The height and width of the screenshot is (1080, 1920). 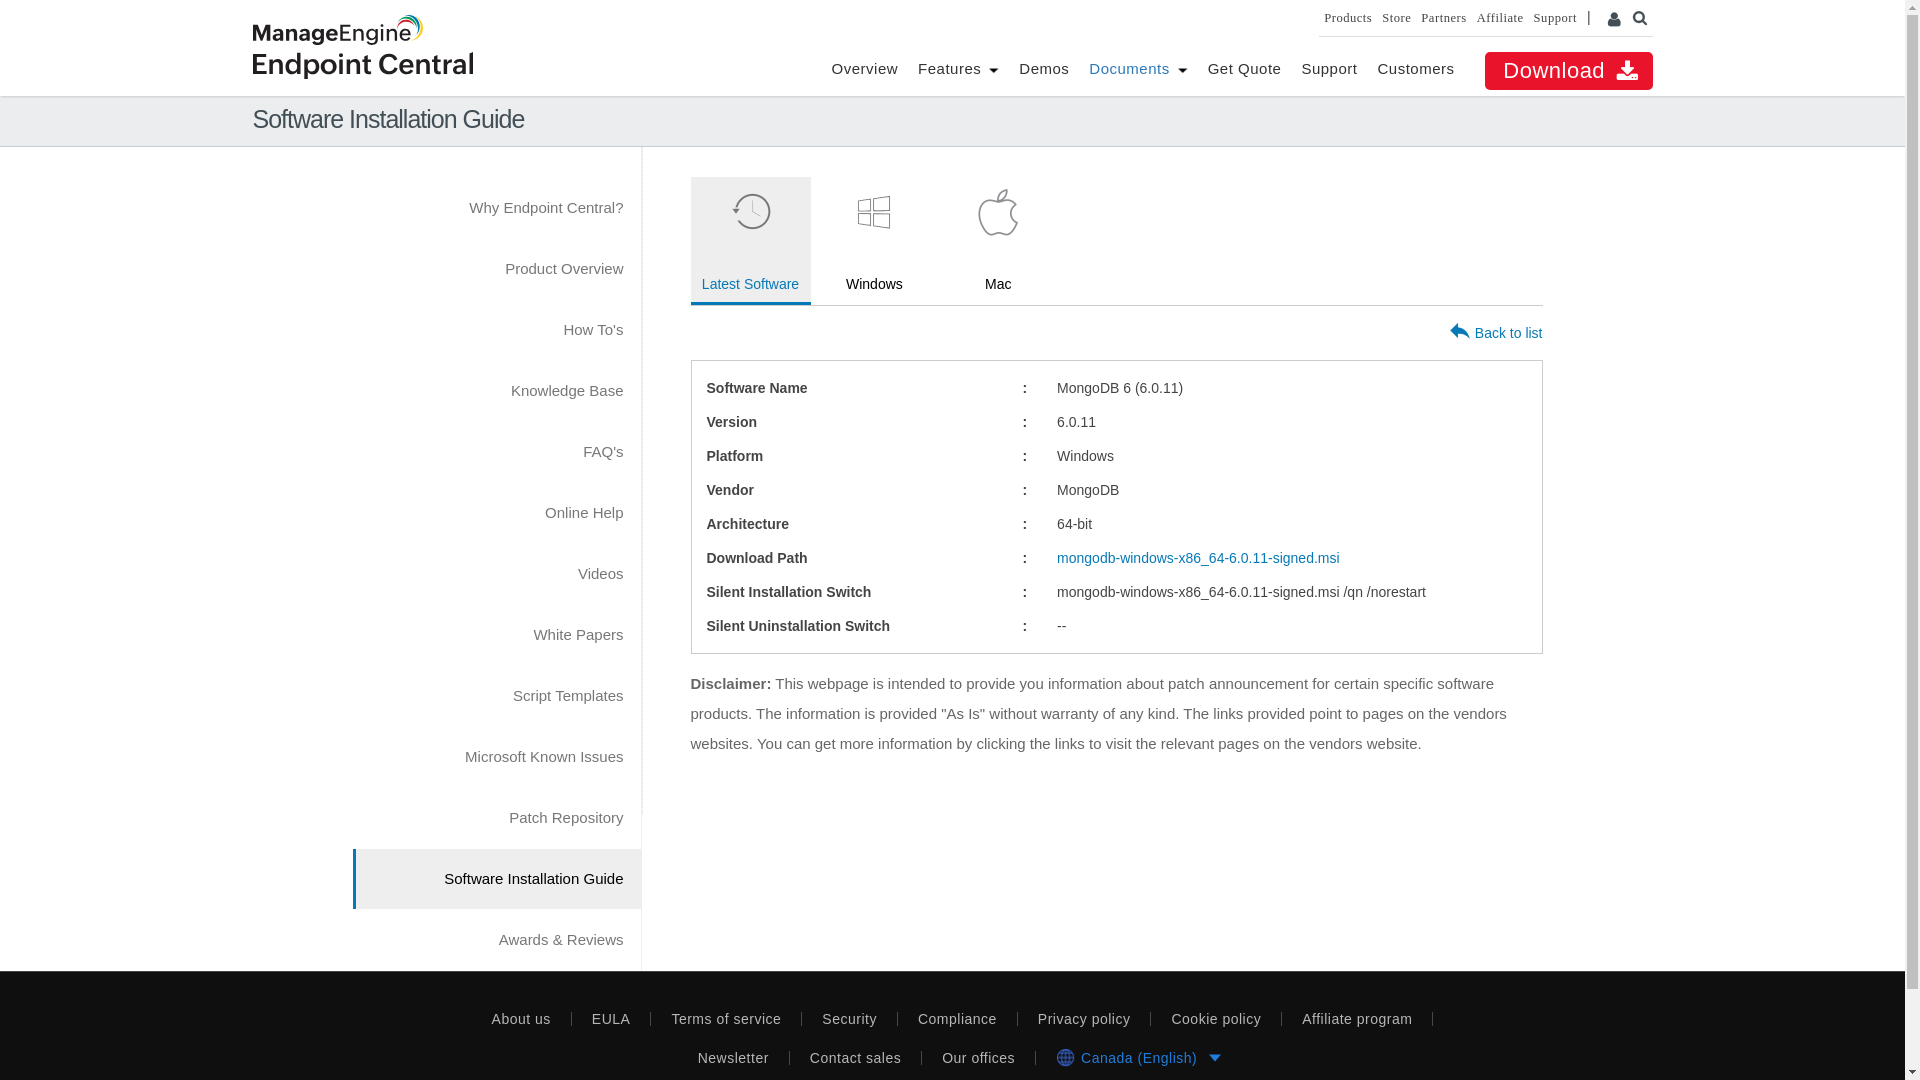 What do you see at coordinates (495, 512) in the screenshot?
I see `Online Help` at bounding box center [495, 512].